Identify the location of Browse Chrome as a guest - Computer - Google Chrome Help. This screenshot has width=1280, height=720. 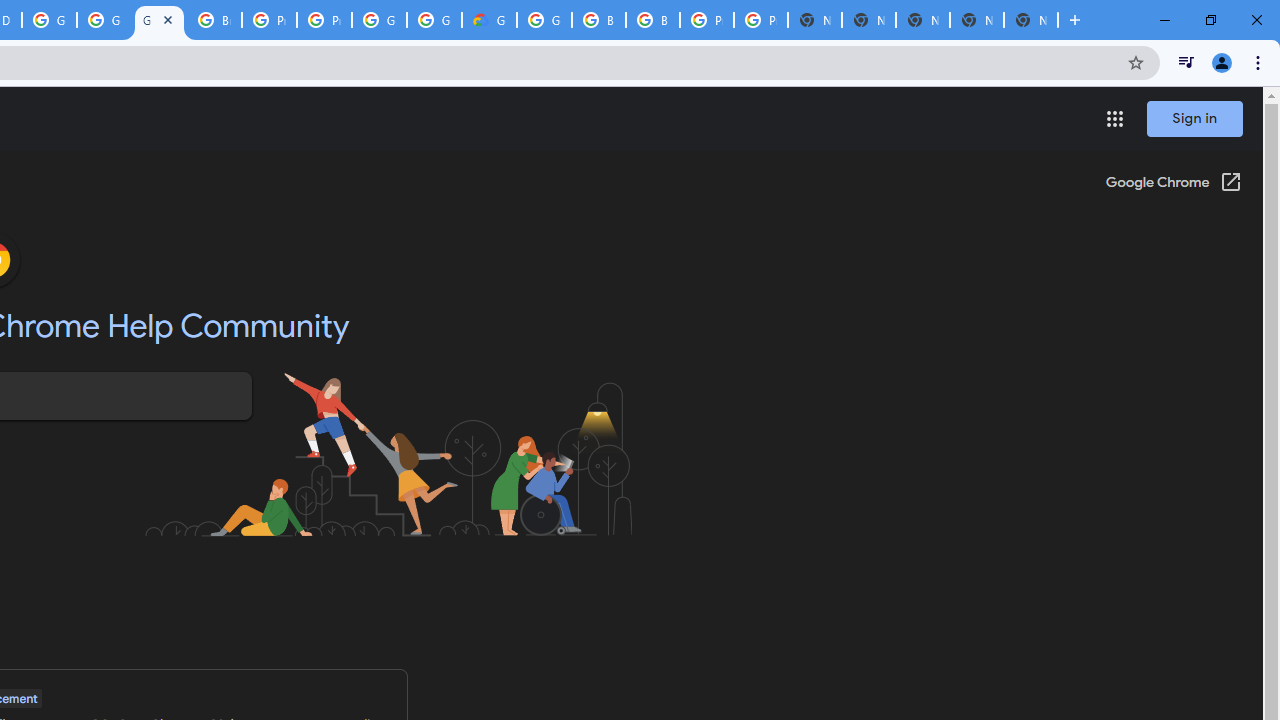
(652, 20).